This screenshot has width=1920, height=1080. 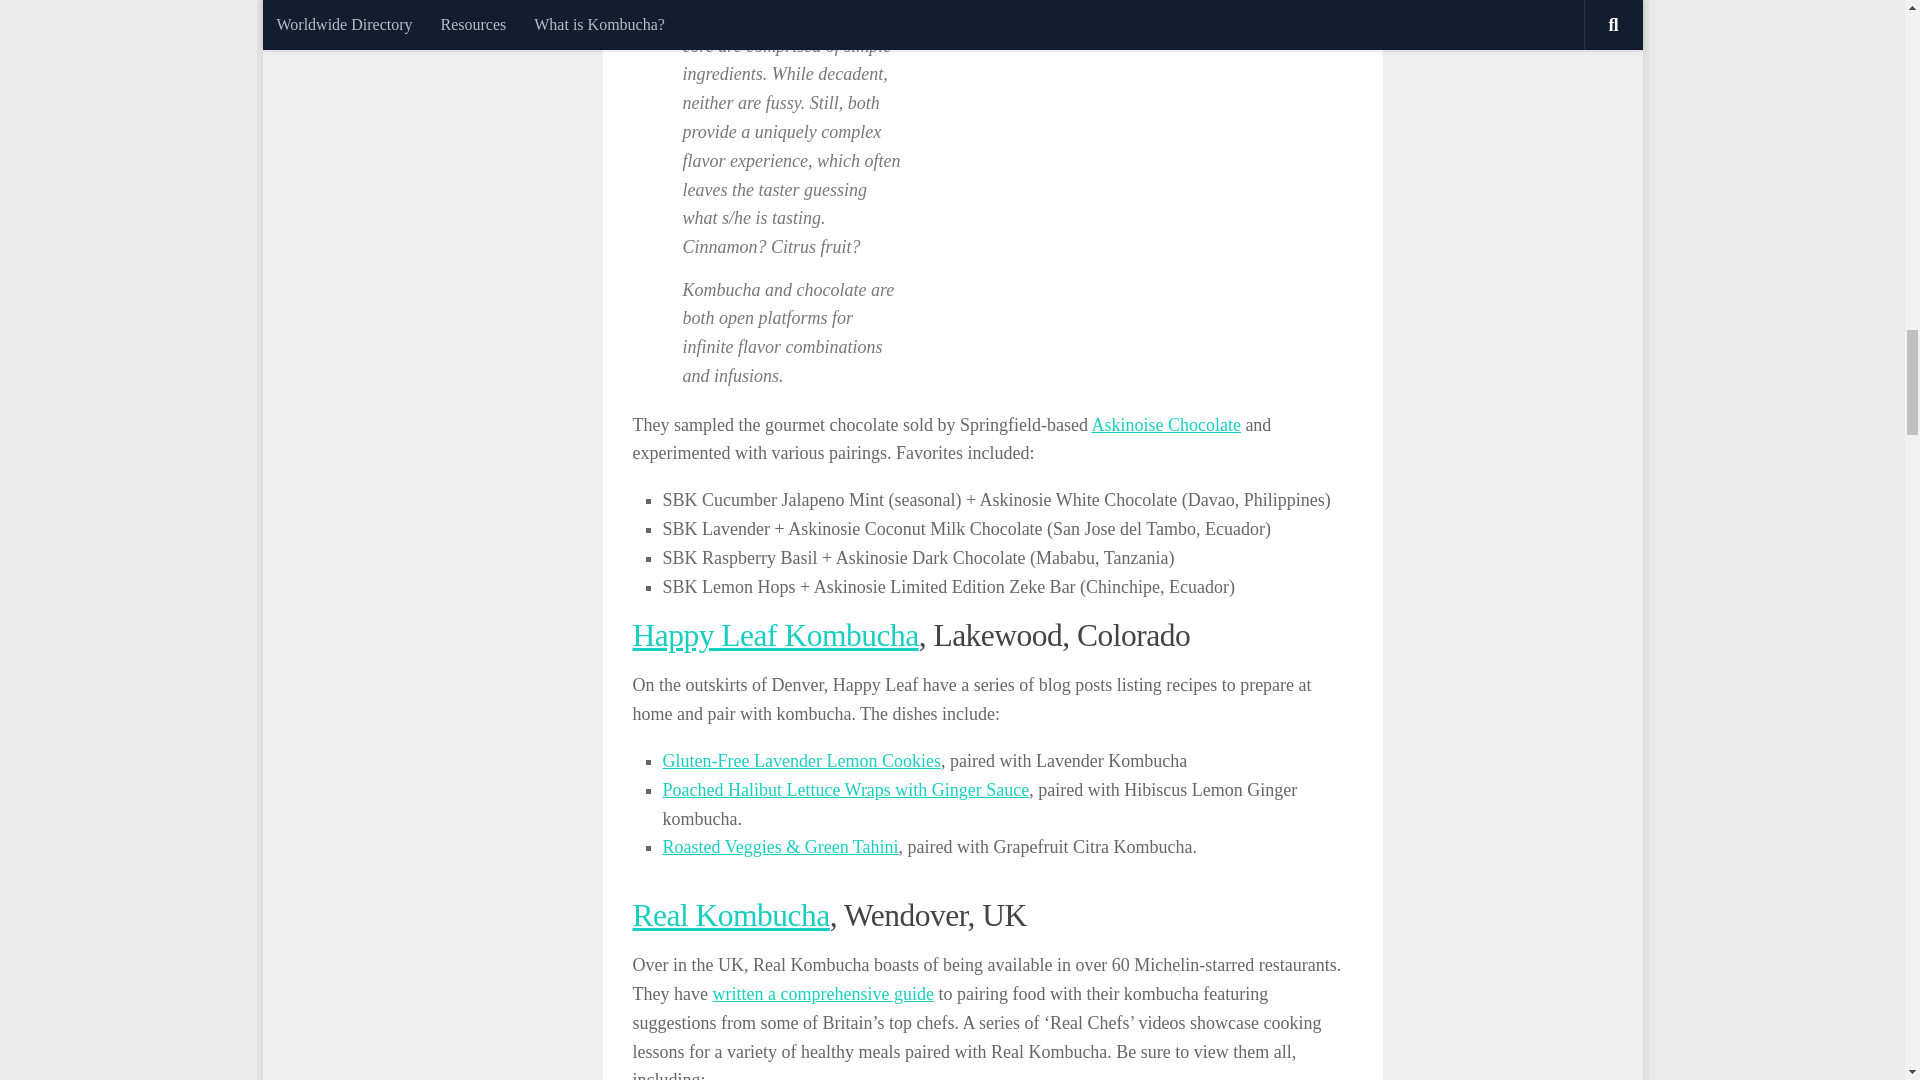 I want to click on Askinoise Chocolate, so click(x=1165, y=424).